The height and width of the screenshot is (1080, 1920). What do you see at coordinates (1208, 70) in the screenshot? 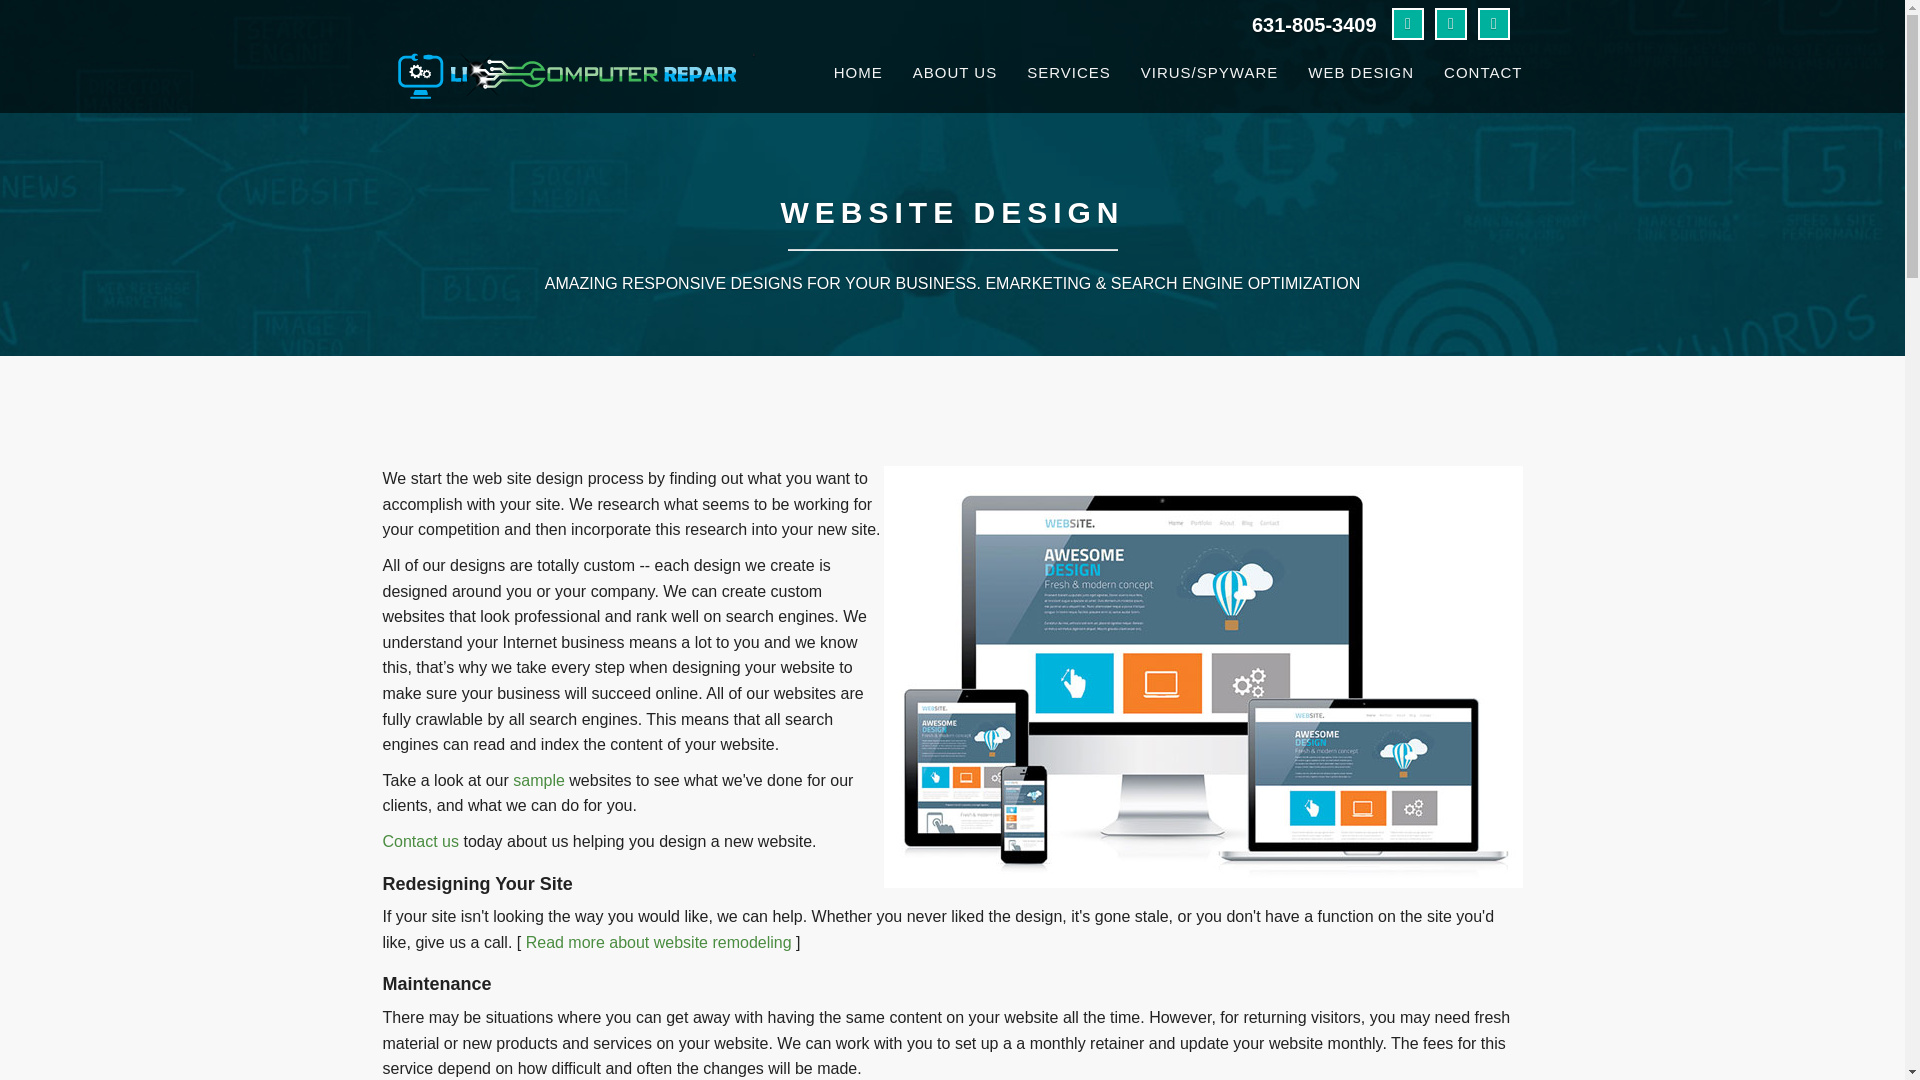
I see `Computer Virus and Spyware Removals` at bounding box center [1208, 70].